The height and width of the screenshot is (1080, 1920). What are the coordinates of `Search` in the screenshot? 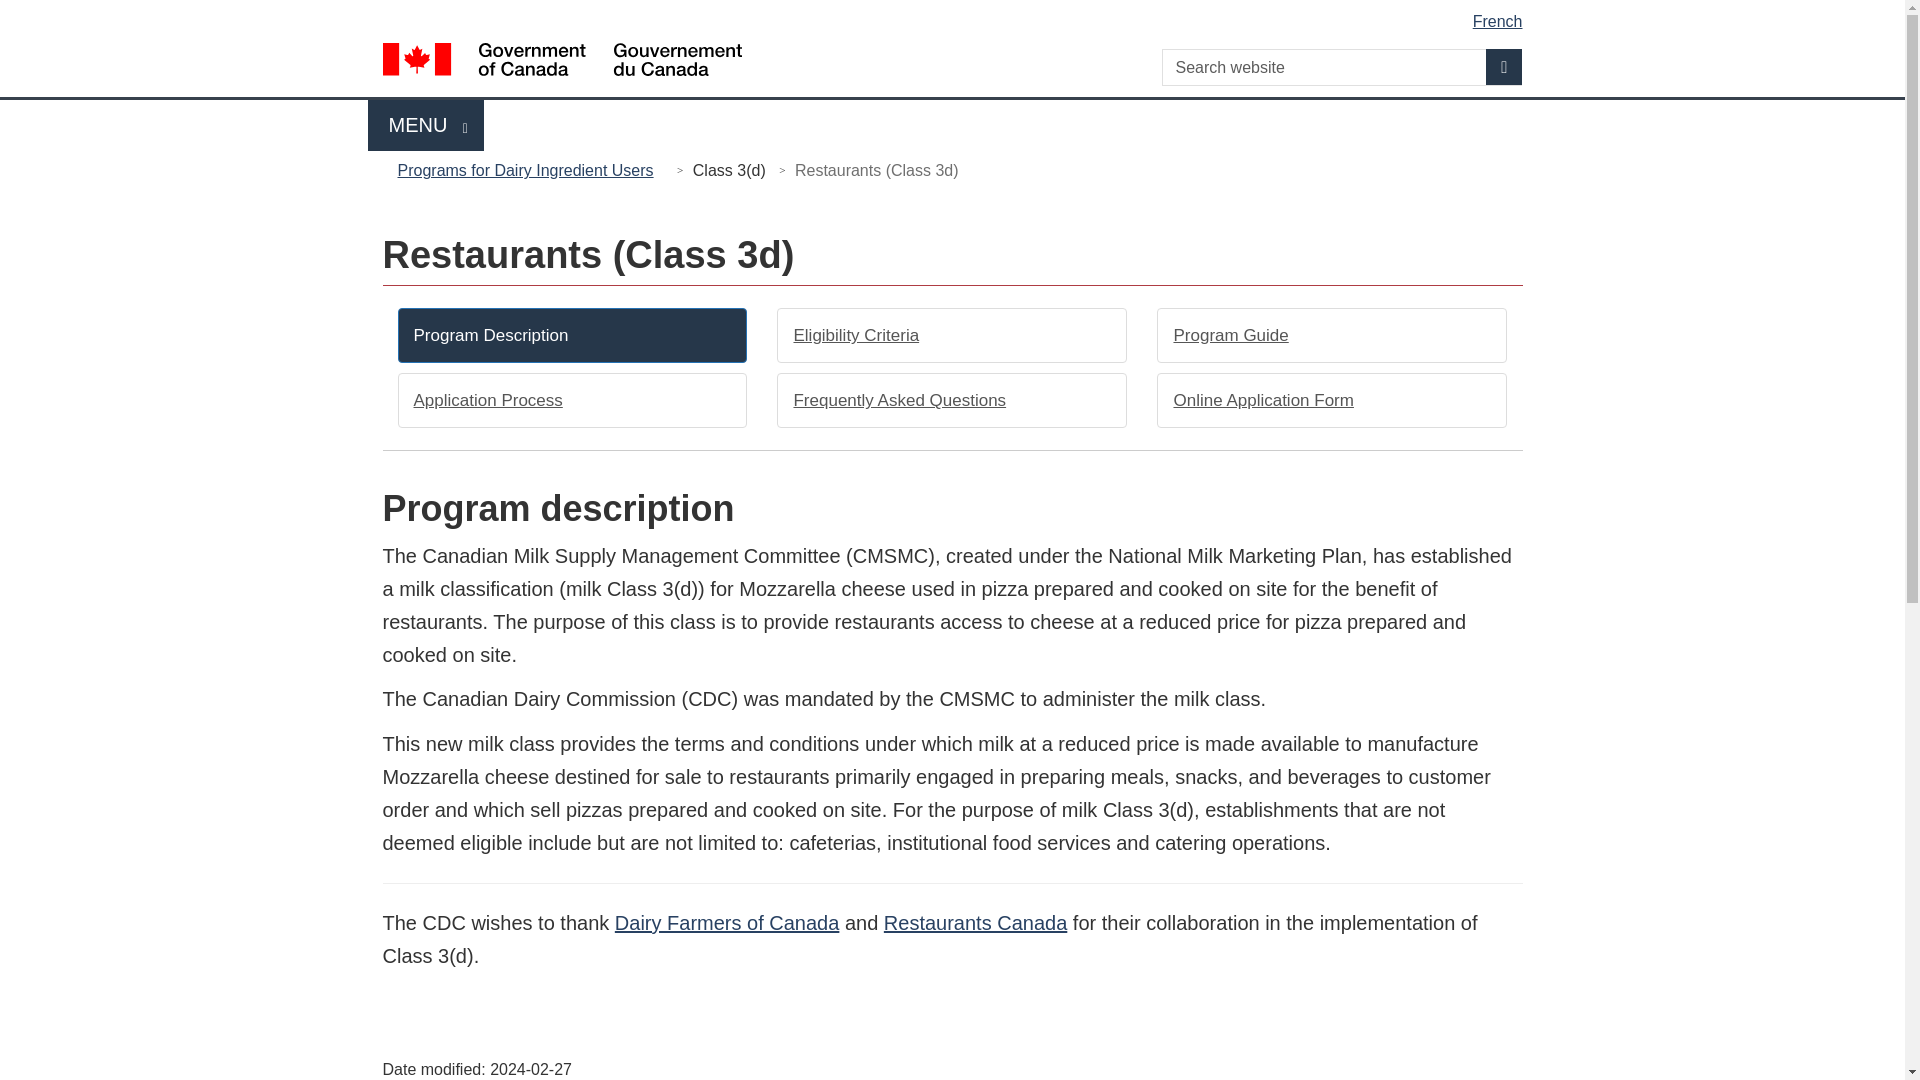 It's located at (426, 126).